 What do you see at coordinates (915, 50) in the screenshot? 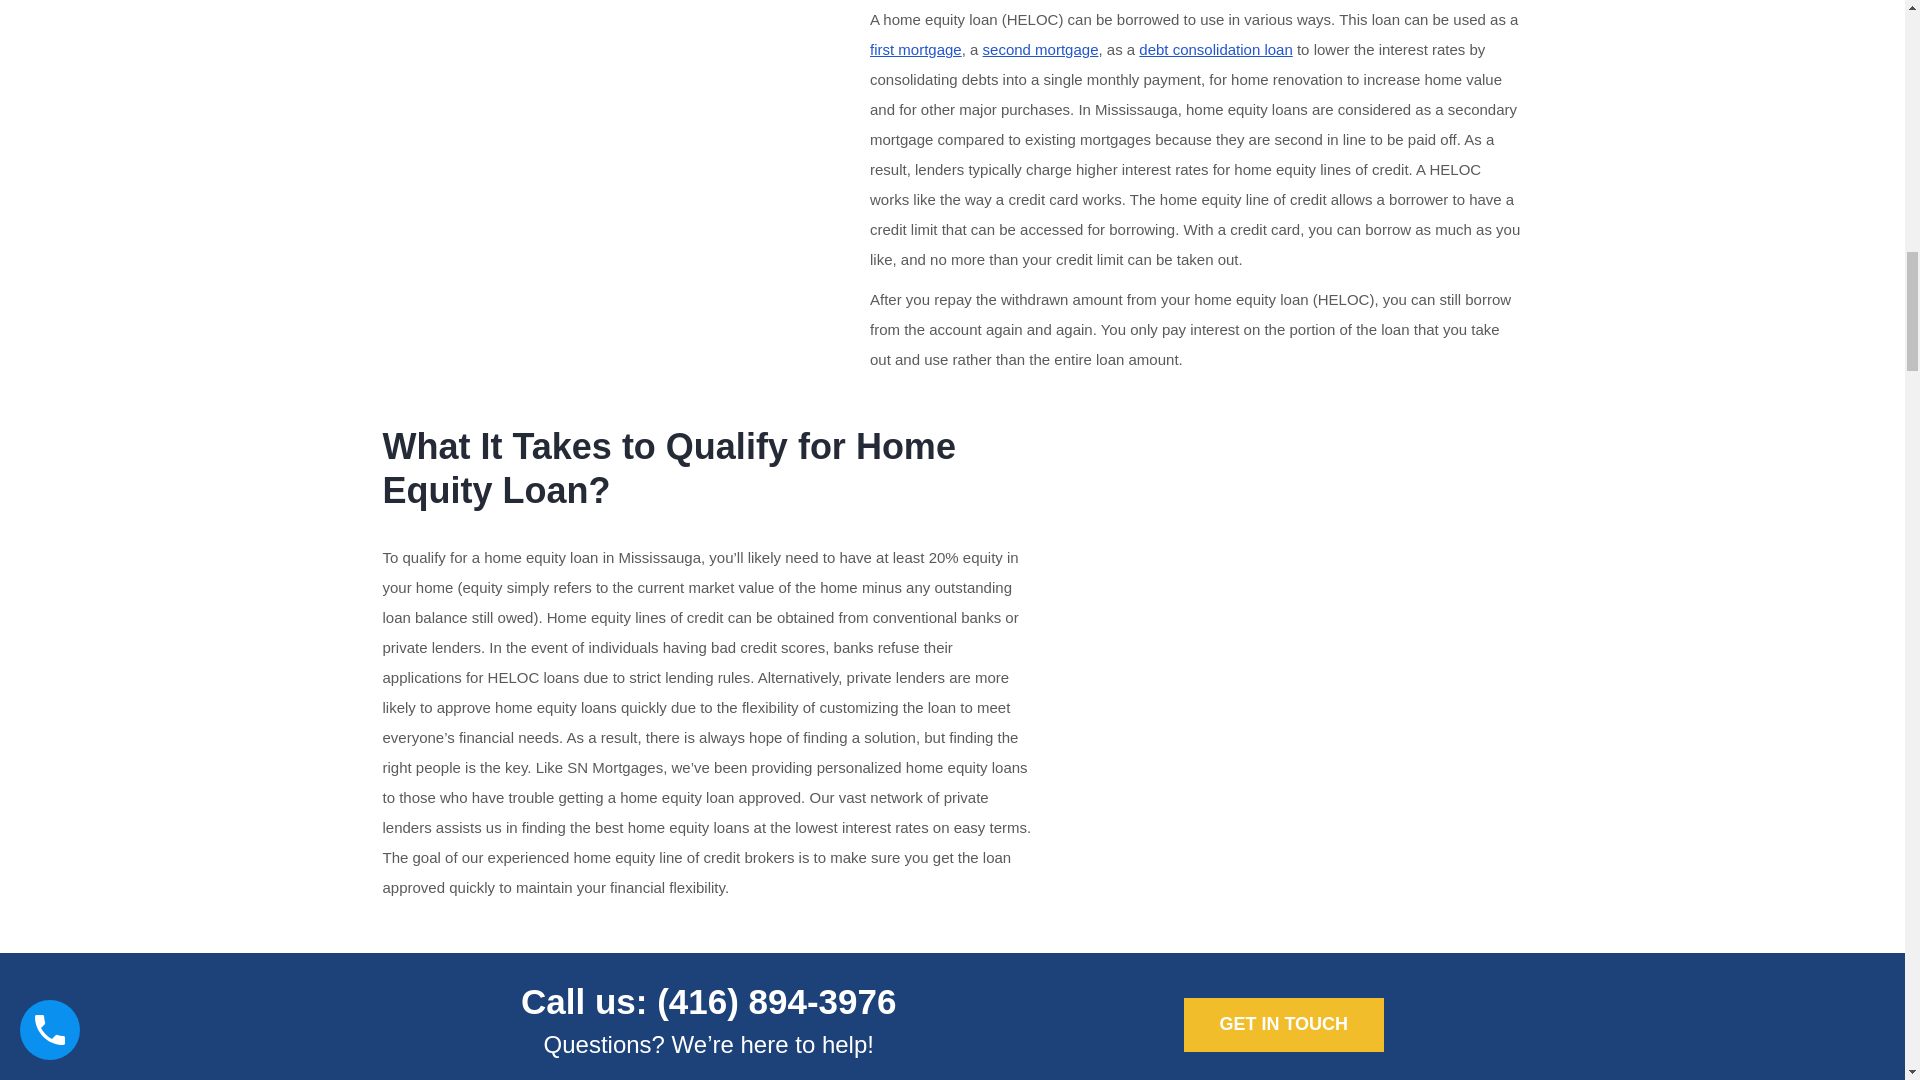
I see `first mortgage` at bounding box center [915, 50].